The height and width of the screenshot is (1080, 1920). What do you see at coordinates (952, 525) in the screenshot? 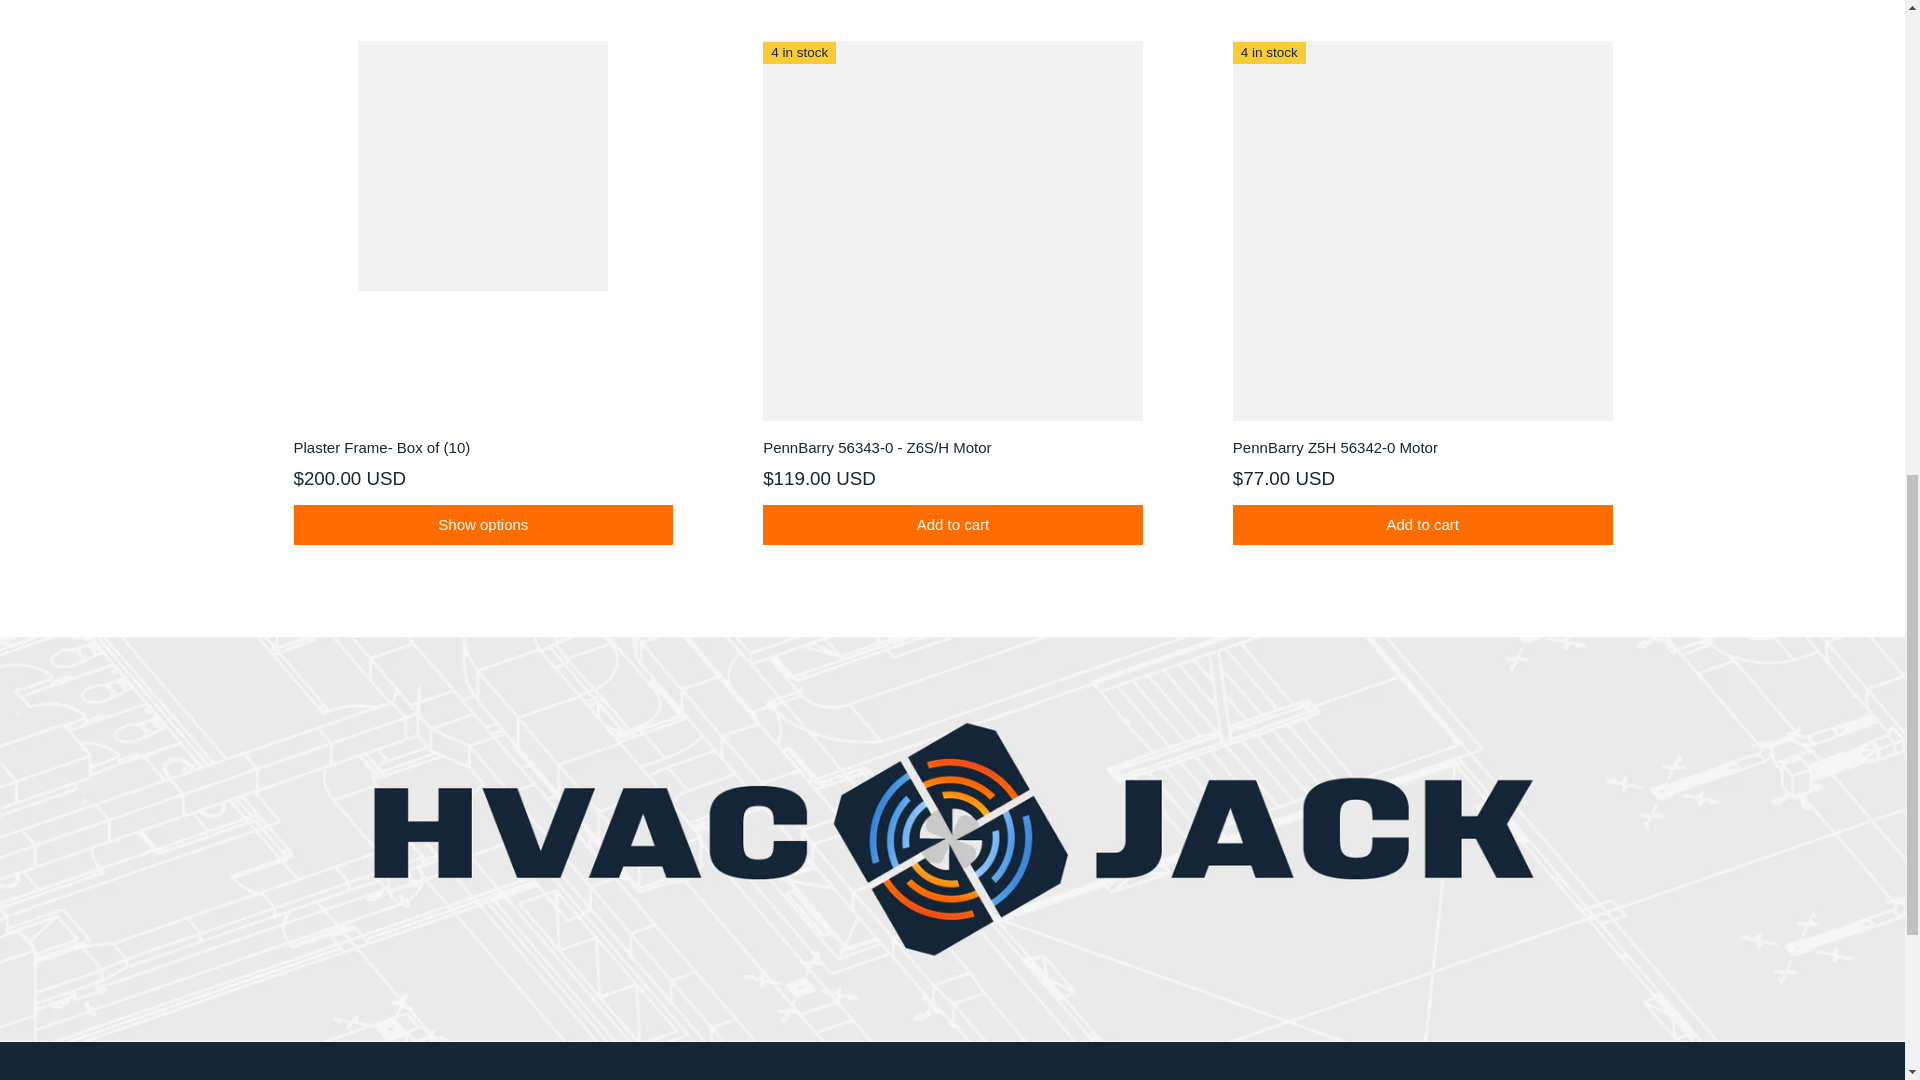
I see `Add to cart` at bounding box center [952, 525].